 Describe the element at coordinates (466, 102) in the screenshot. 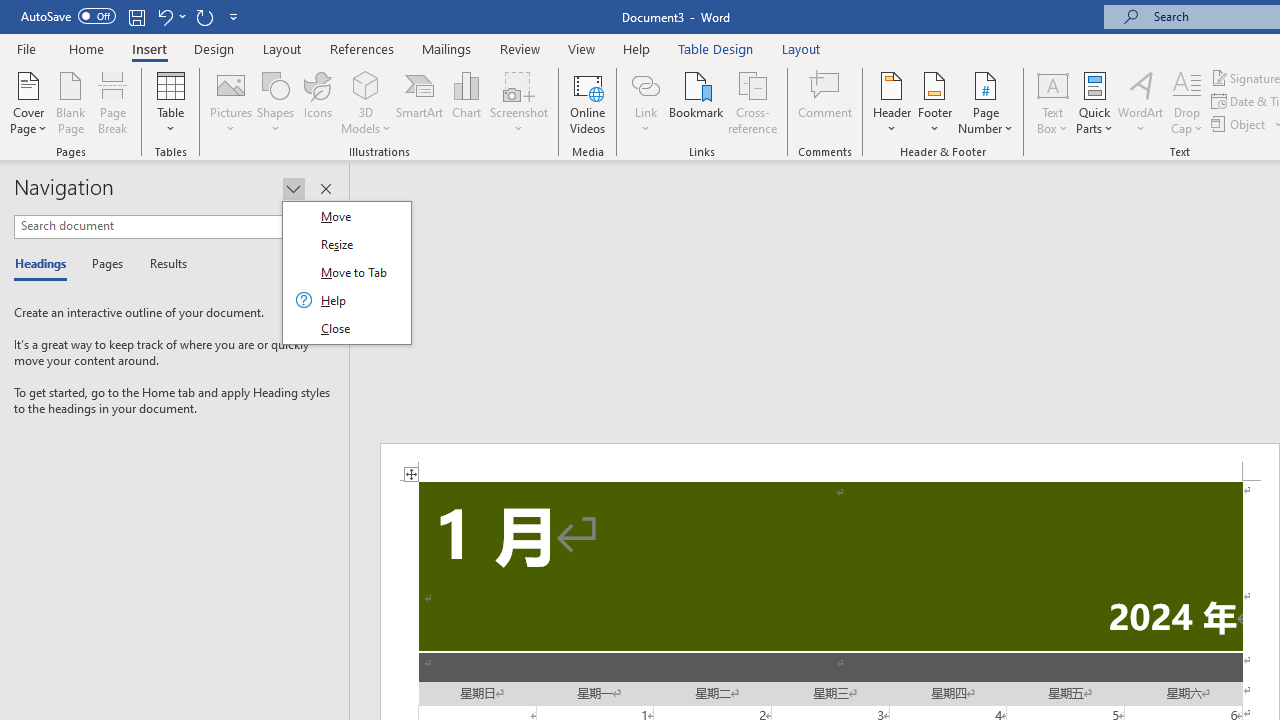

I see `Chart...` at that location.